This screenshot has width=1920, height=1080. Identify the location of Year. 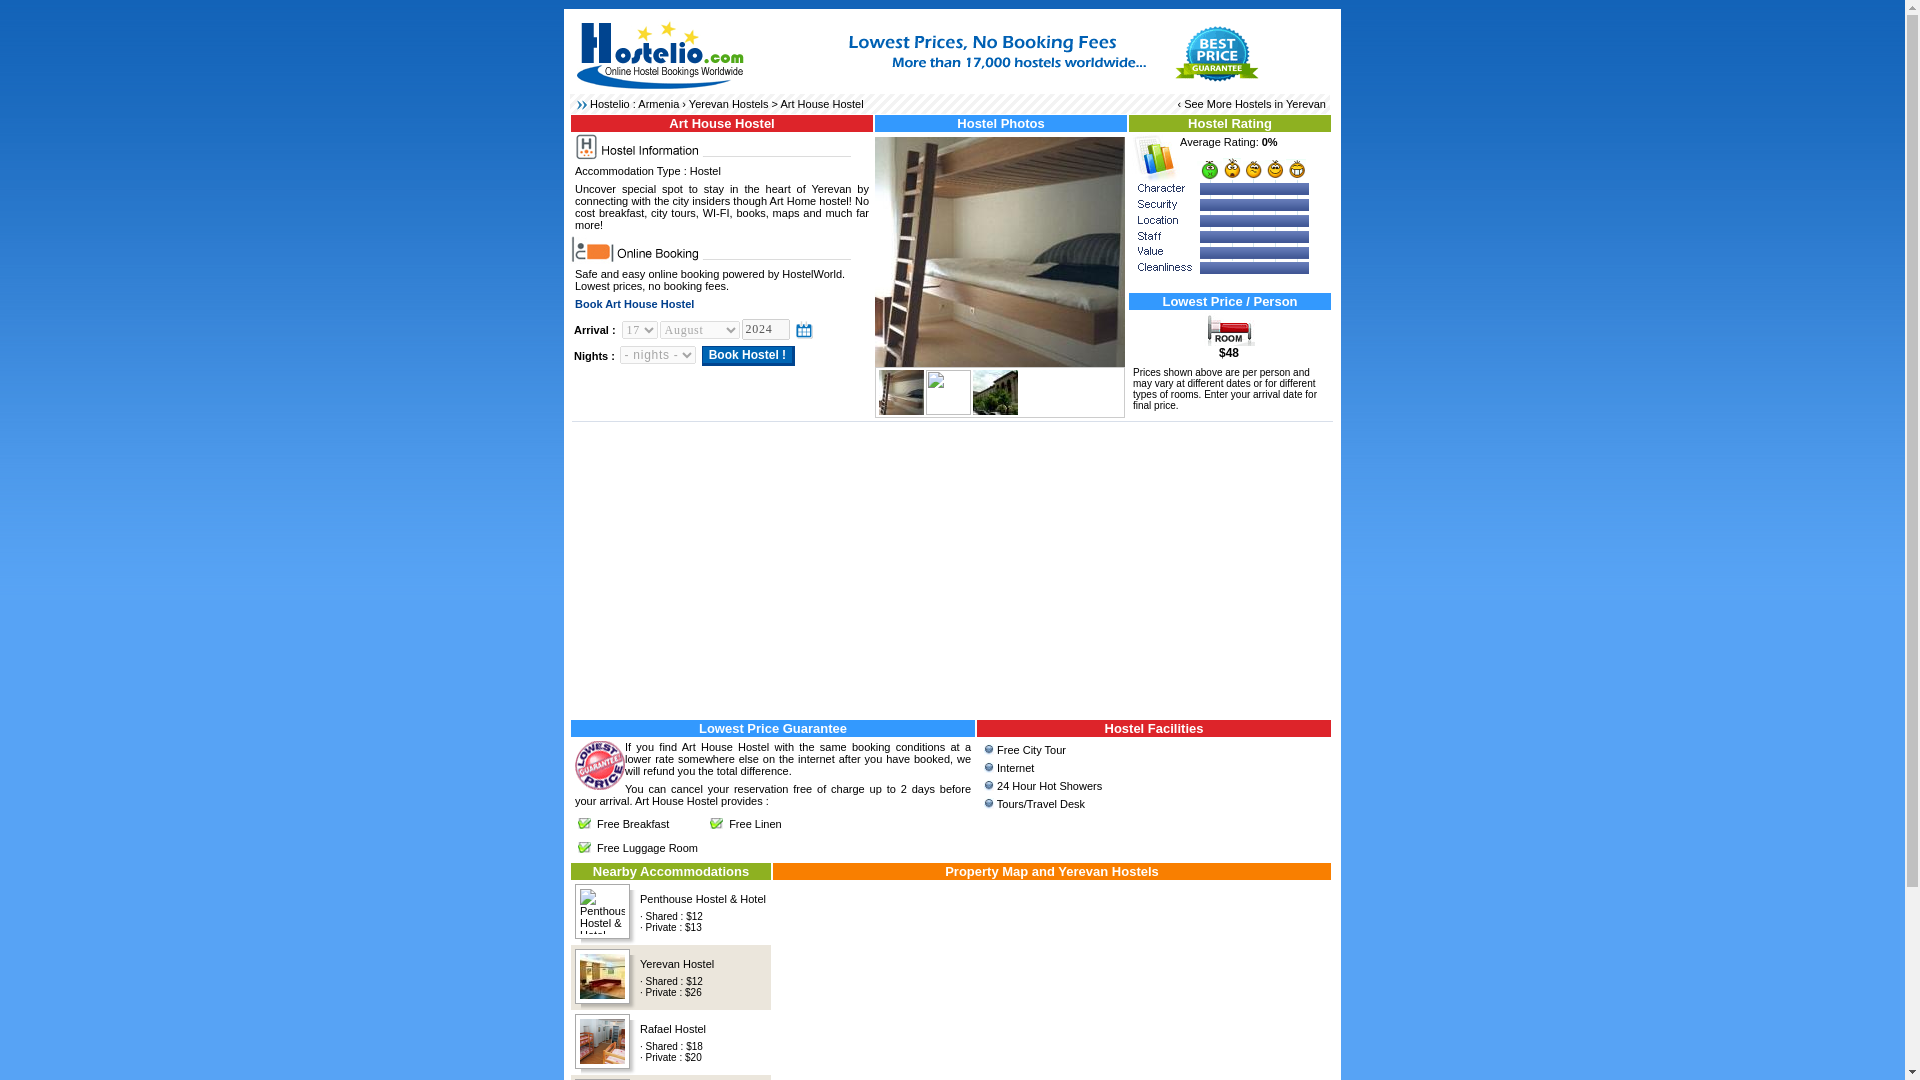
(765, 329).